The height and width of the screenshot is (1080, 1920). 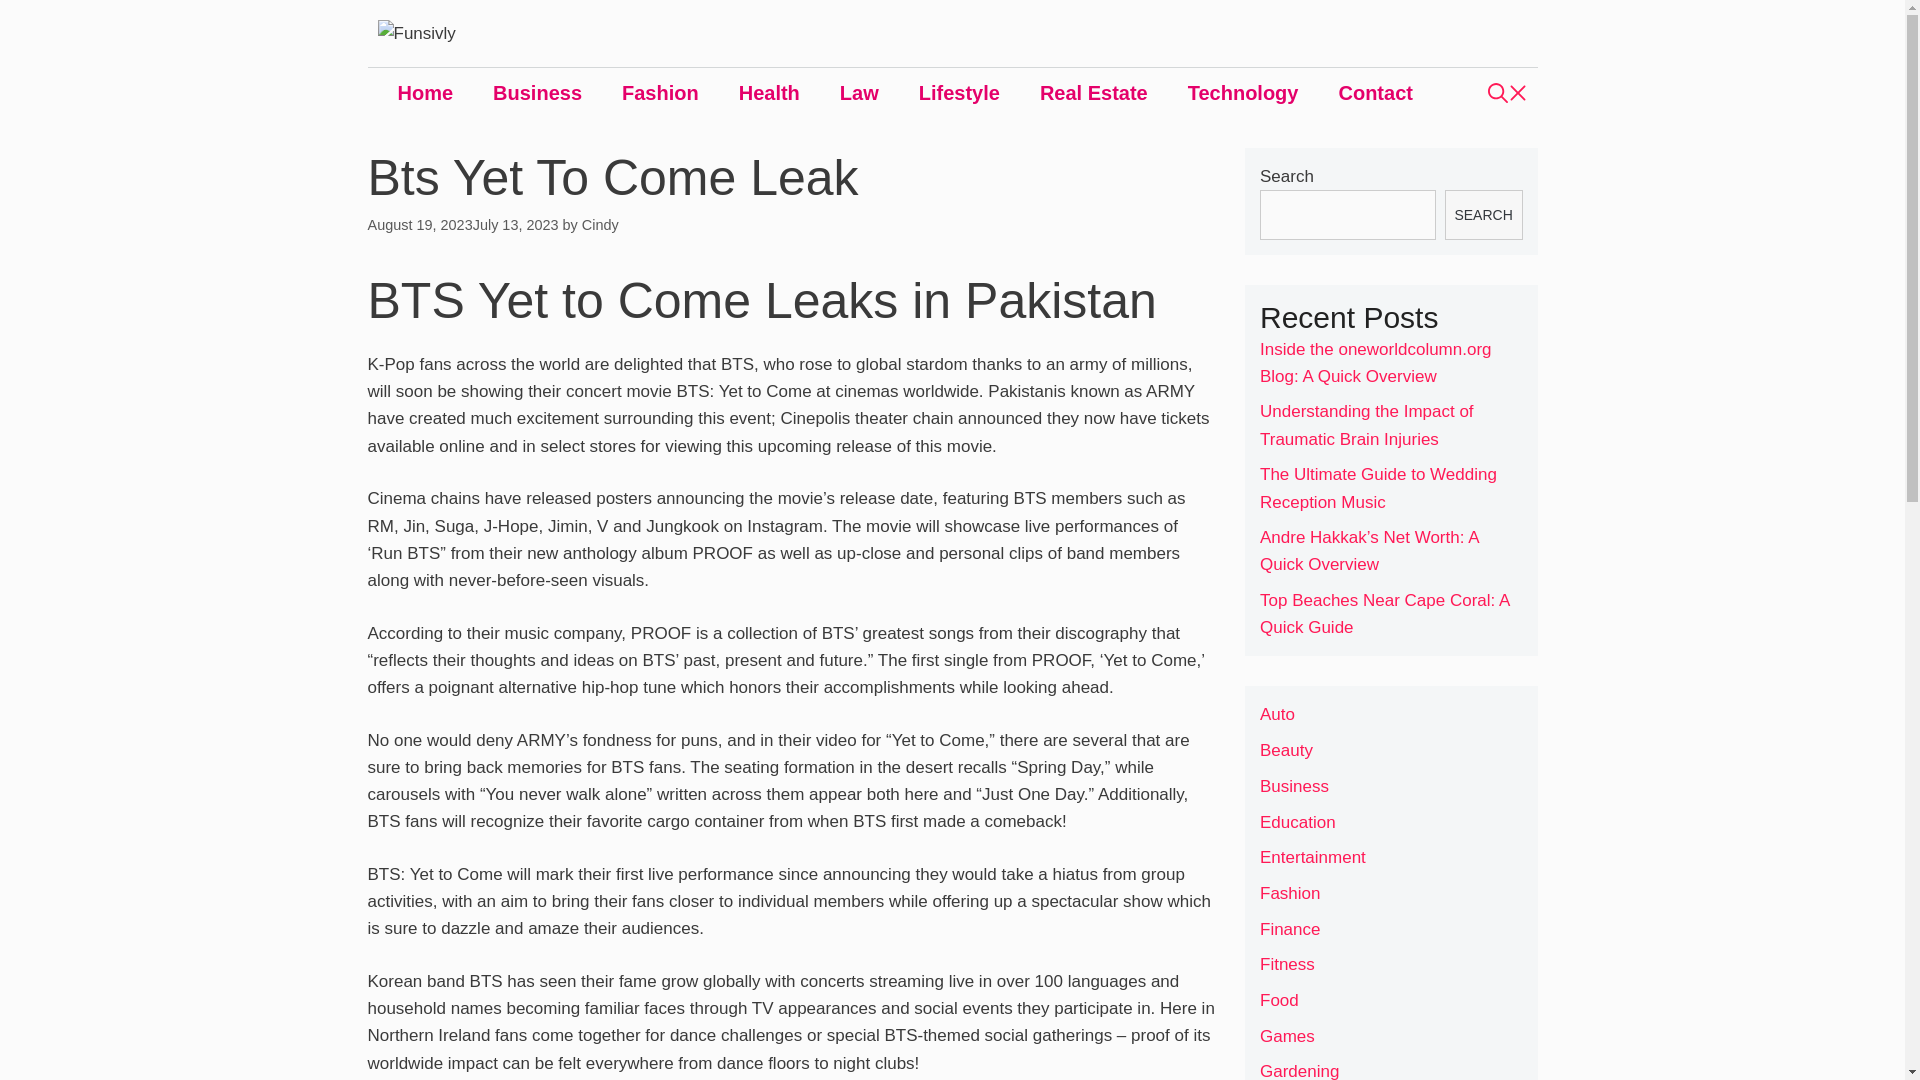 I want to click on View all posts by Cindy, so click(x=600, y=225).